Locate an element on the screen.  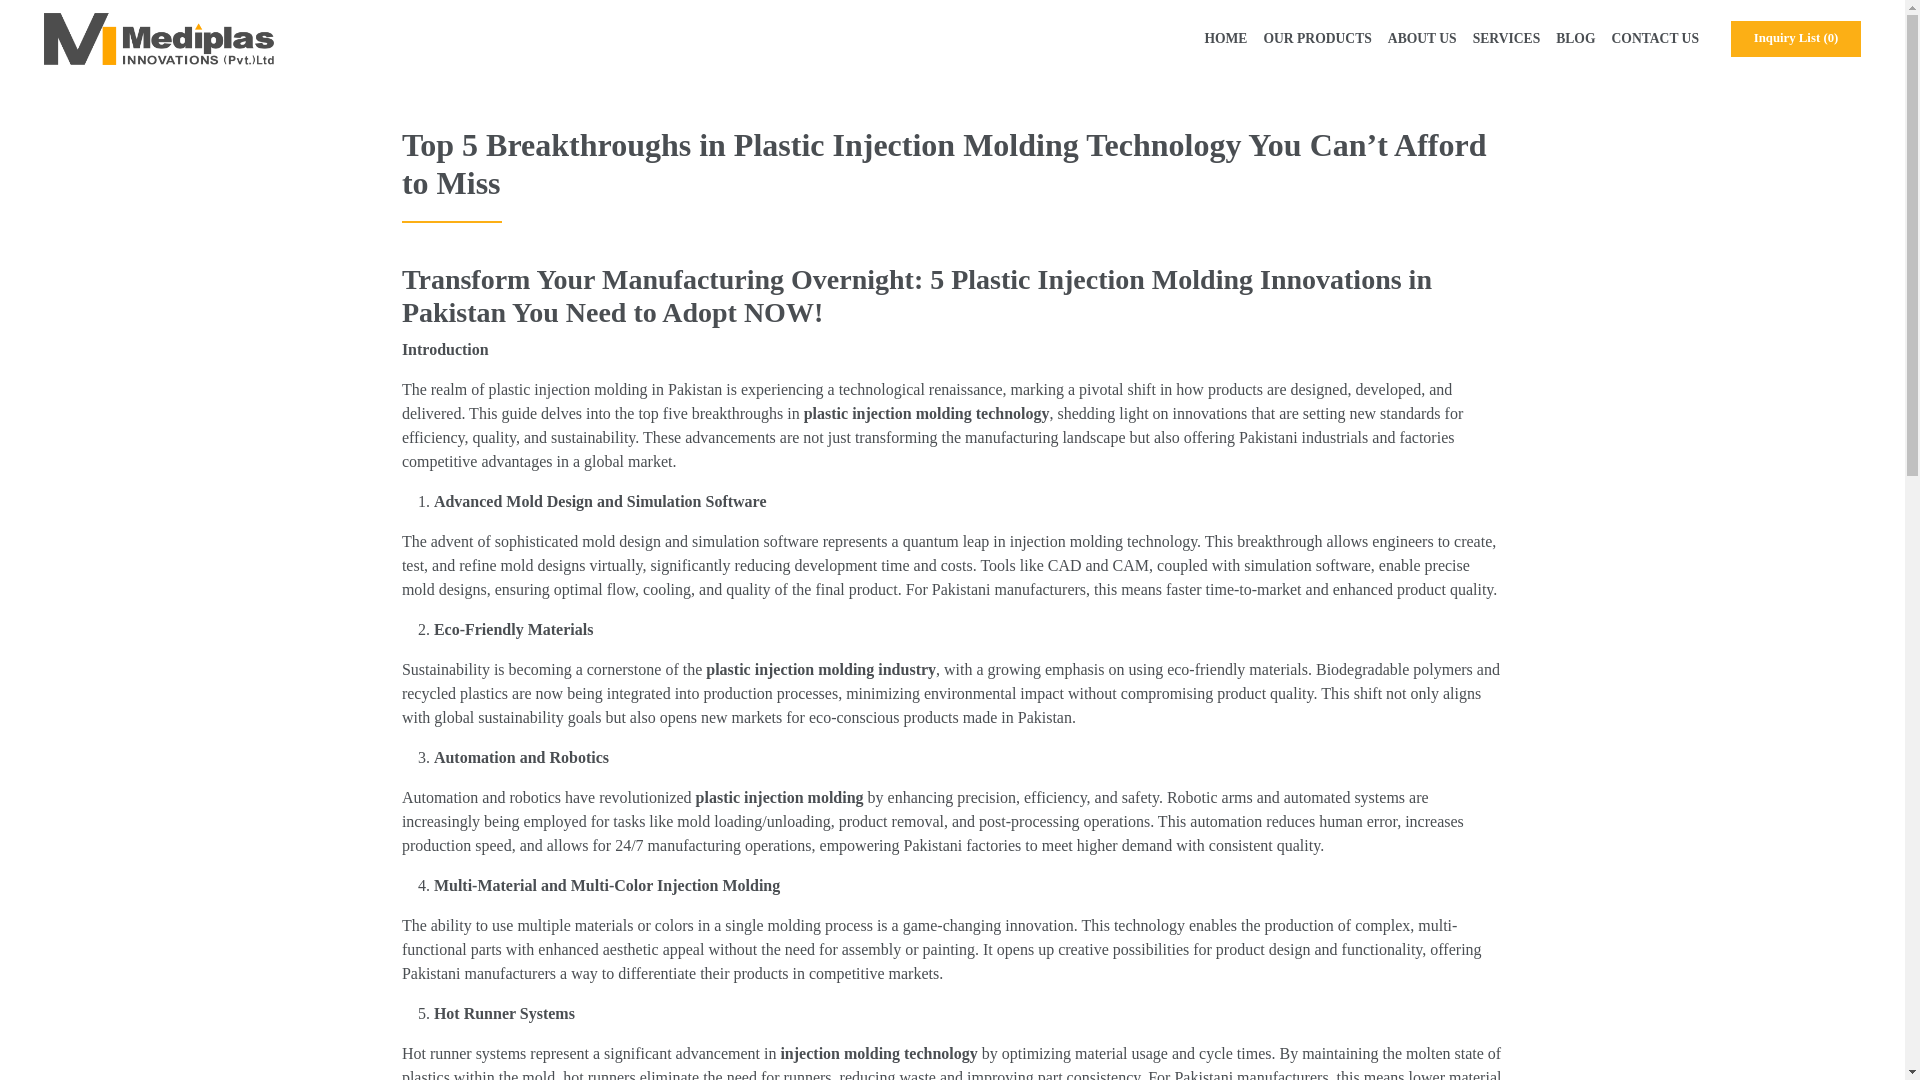
HOME is located at coordinates (1226, 38).